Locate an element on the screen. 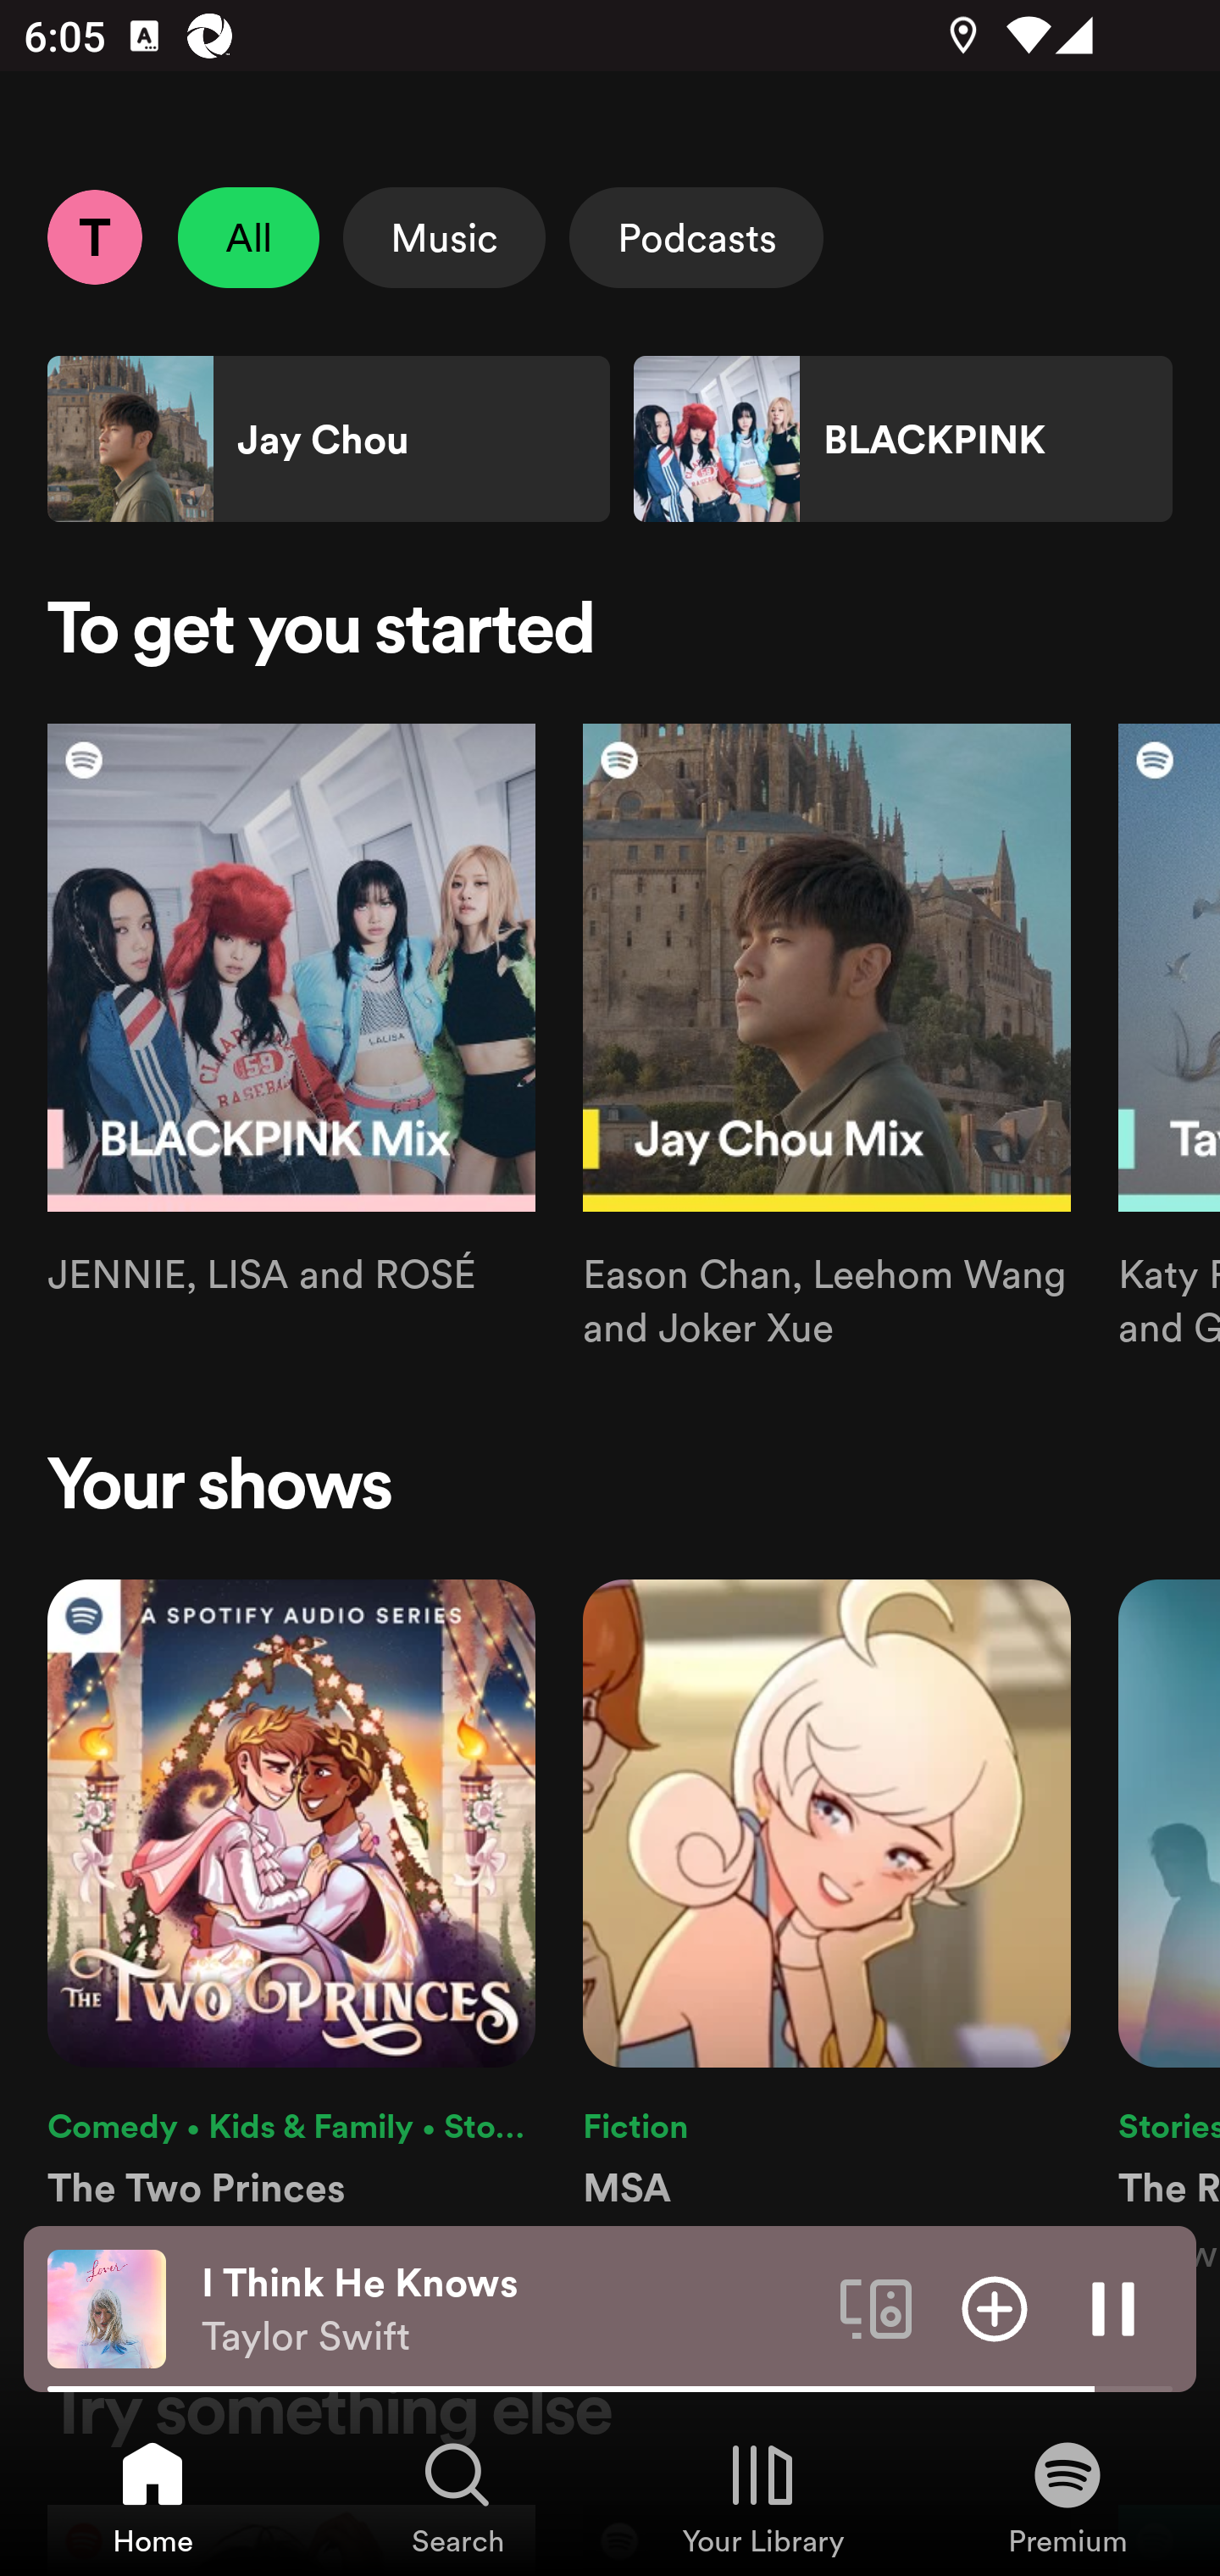 The height and width of the screenshot is (2576, 1220). Search, Tab 2 of 4 Search Search is located at coordinates (457, 2496).